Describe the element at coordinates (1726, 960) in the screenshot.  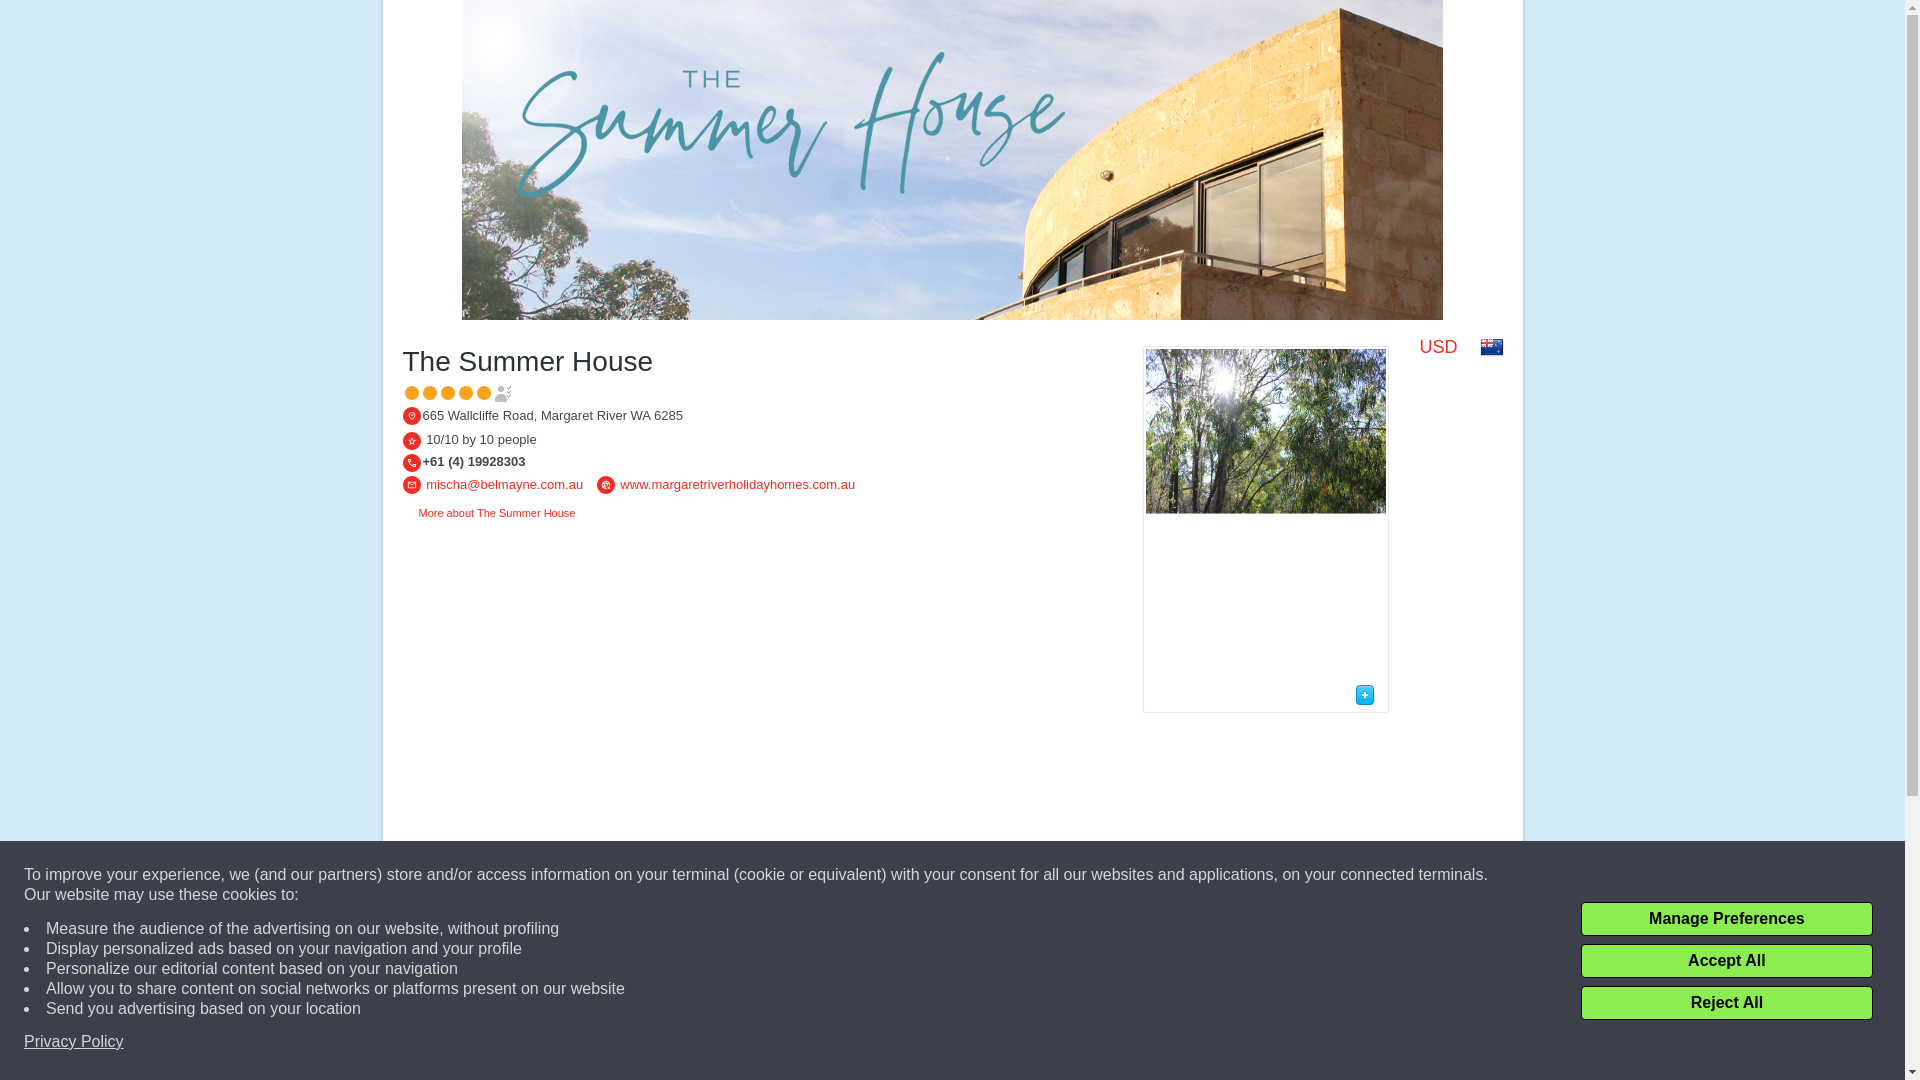
I see `Accept All` at that location.